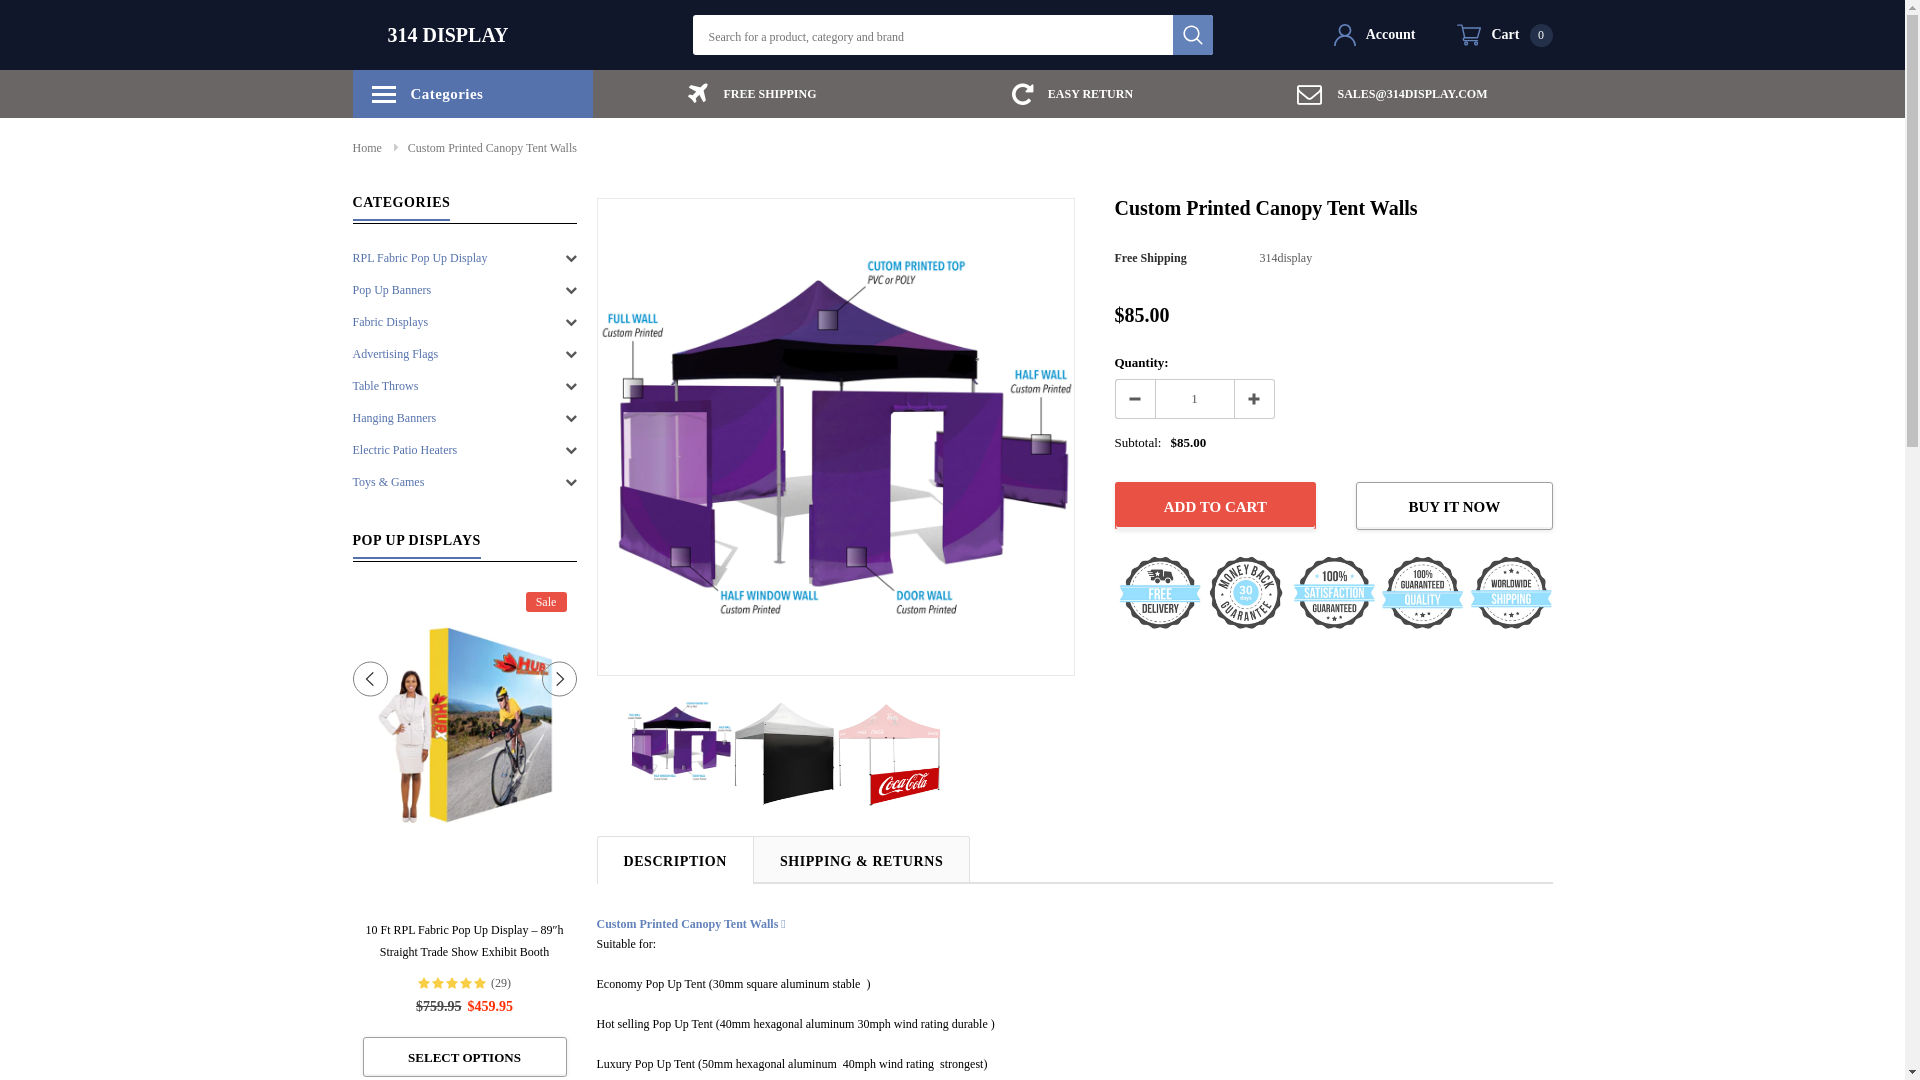  Describe the element at coordinates (1136, 1057) in the screenshot. I see `Select options` at that location.